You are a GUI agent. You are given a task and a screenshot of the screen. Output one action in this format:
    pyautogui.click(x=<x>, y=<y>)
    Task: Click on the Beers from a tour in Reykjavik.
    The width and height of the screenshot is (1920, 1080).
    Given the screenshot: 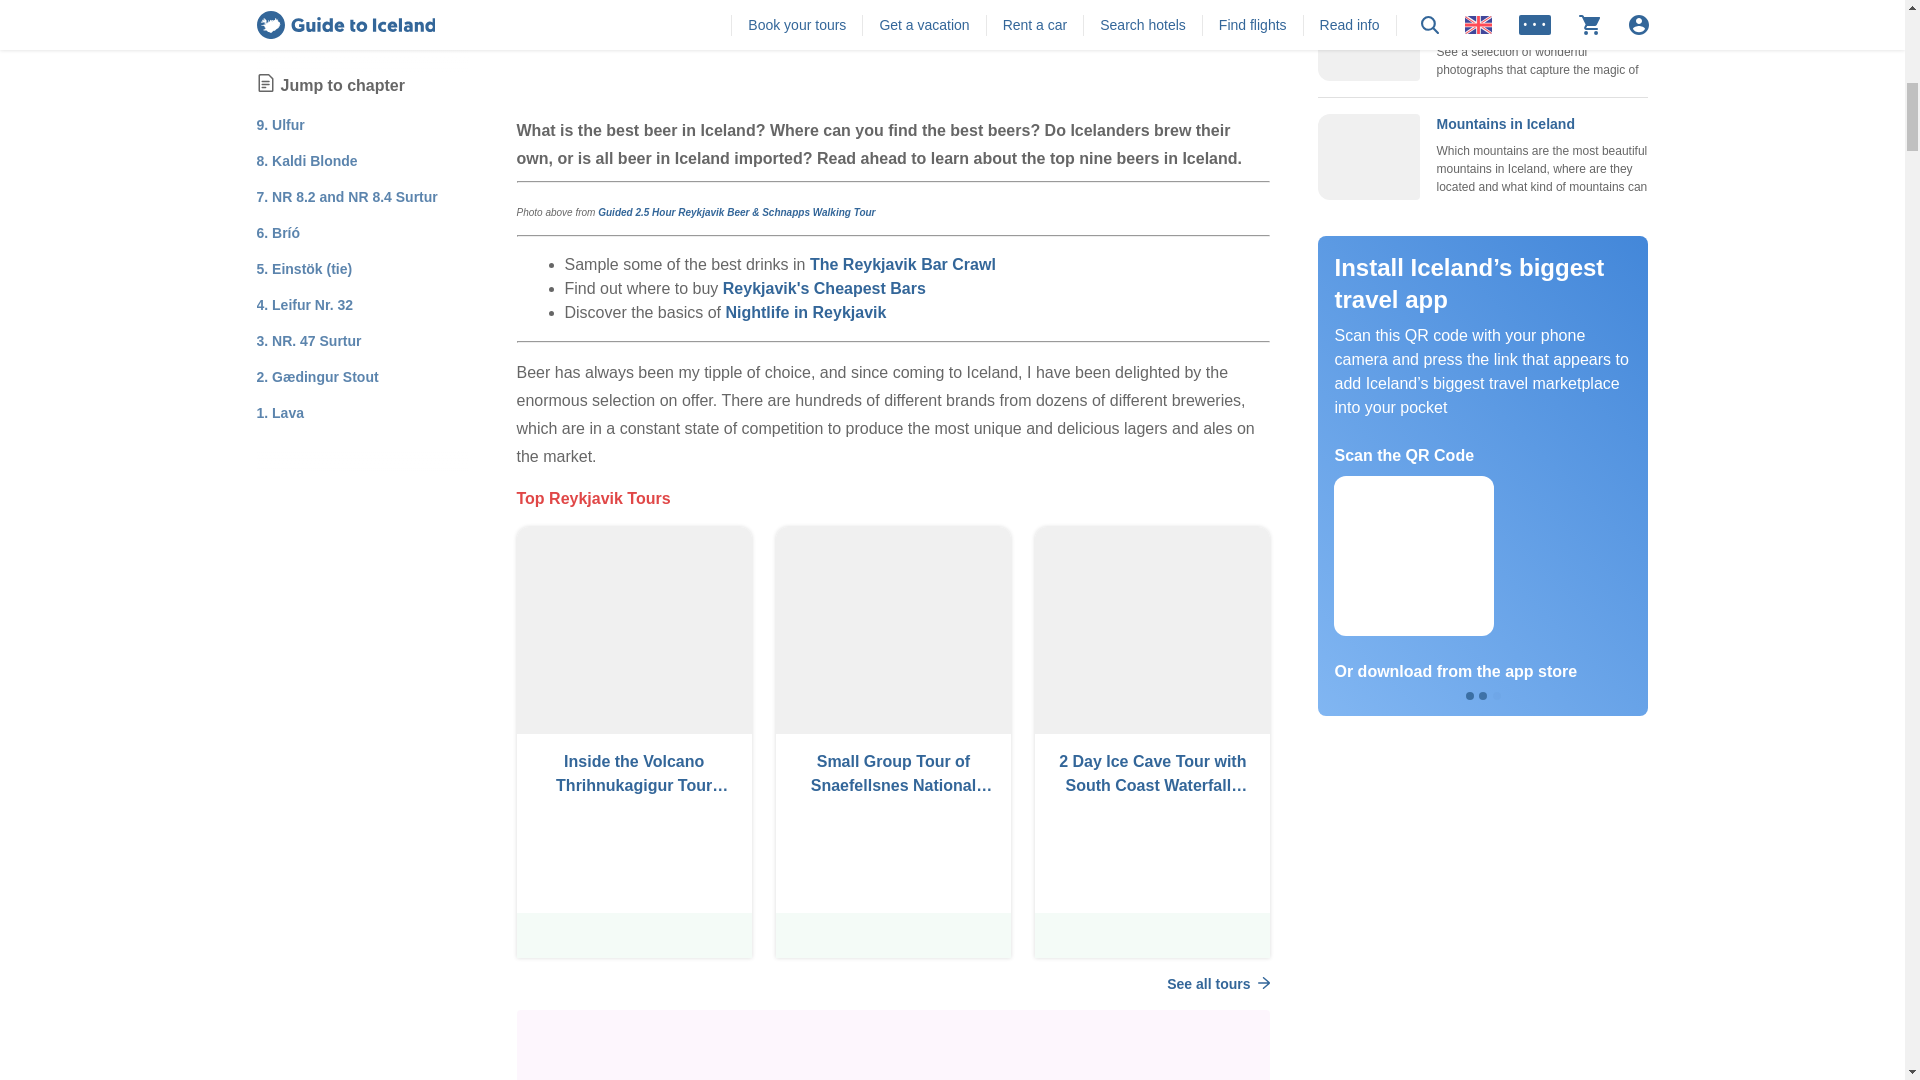 What is the action you would take?
    pyautogui.click(x=892, y=50)
    